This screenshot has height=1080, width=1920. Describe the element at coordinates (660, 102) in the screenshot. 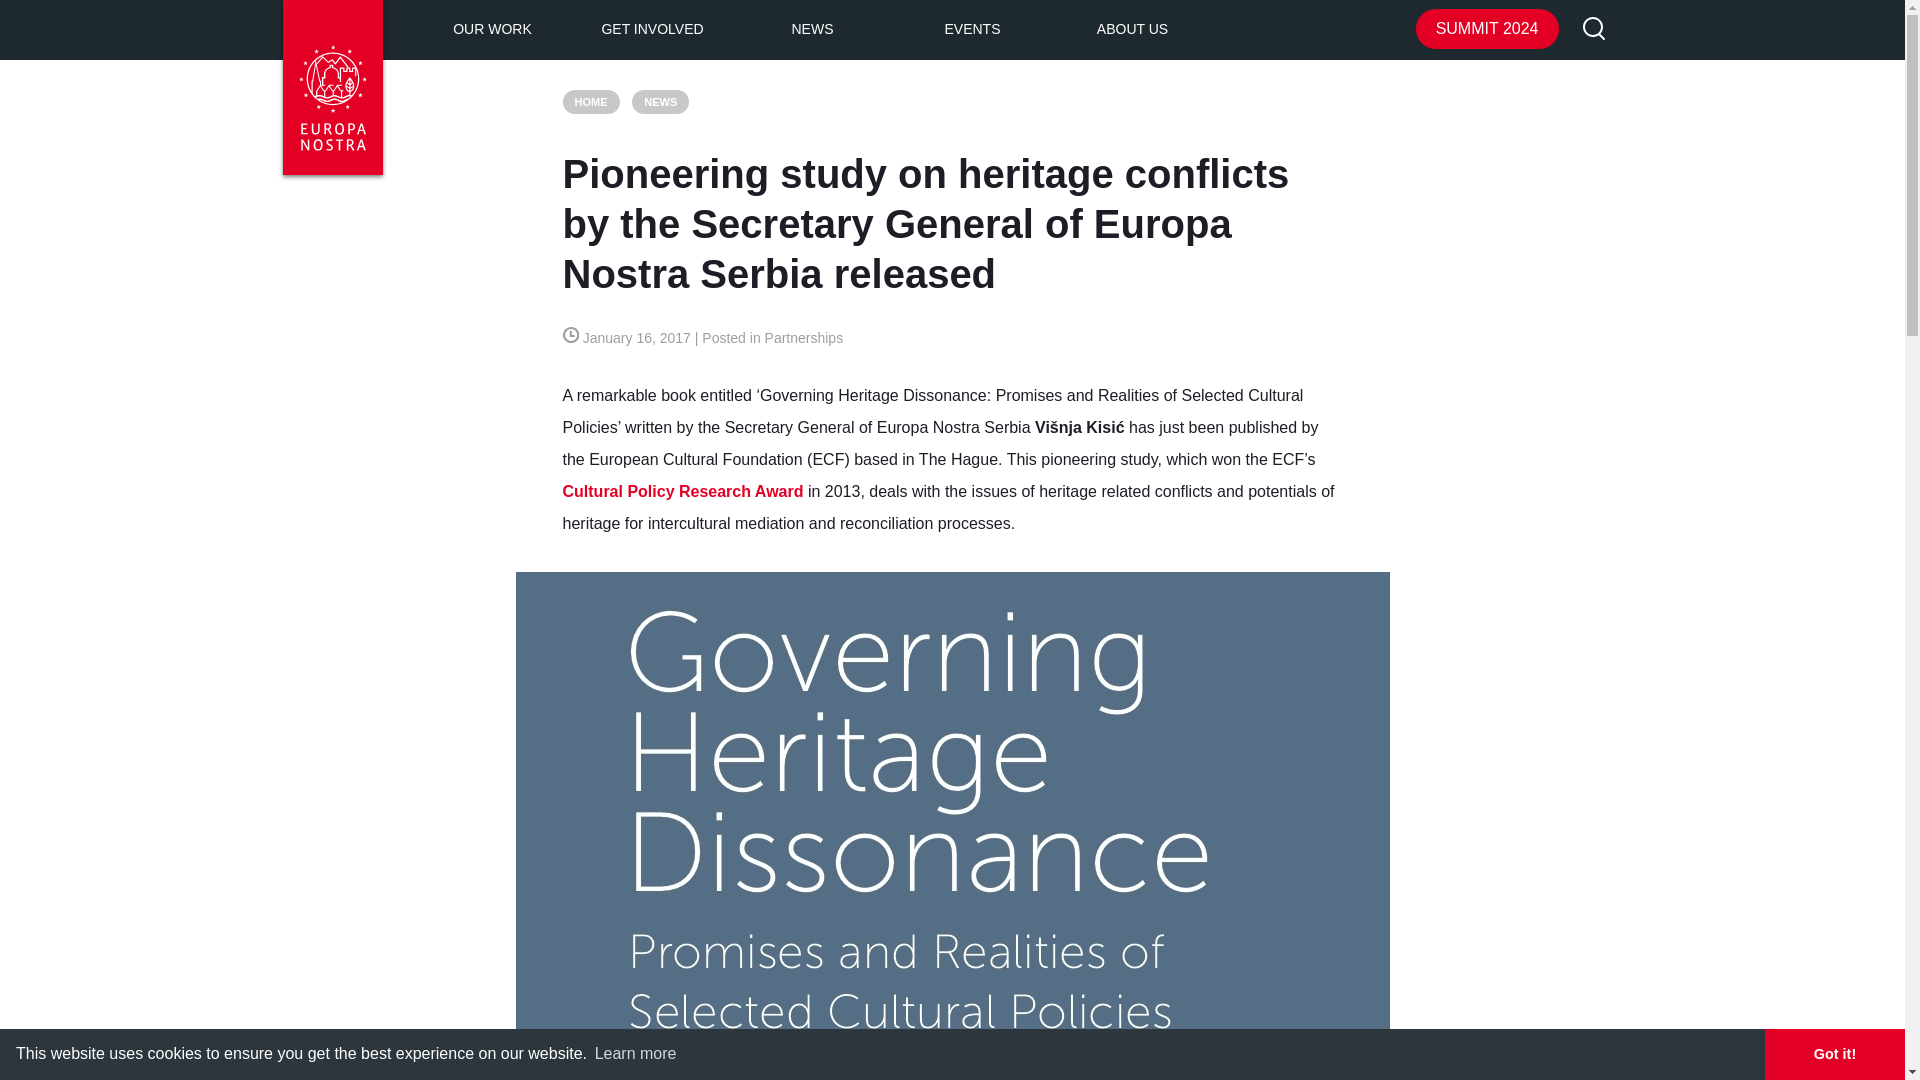

I see `Posts` at that location.